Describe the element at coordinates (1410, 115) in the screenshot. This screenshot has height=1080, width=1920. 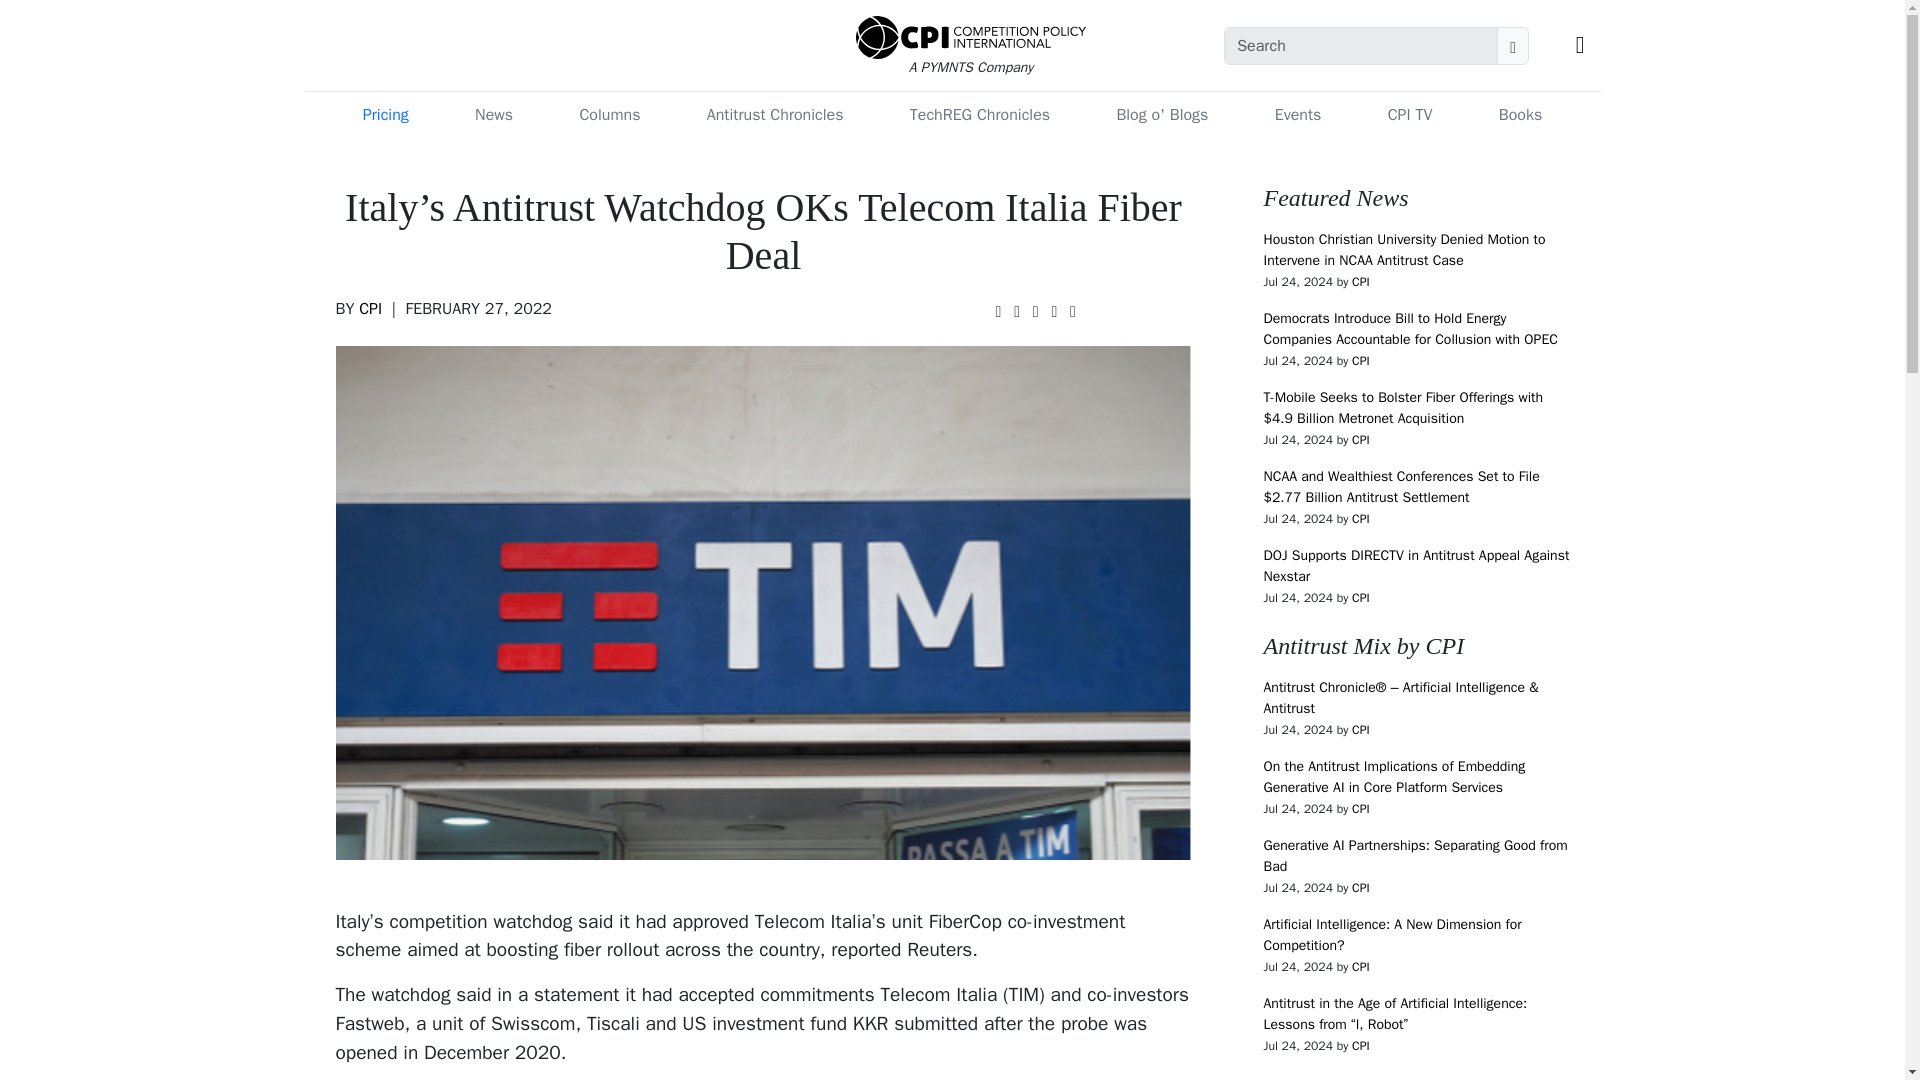
I see `CPI TV` at that location.